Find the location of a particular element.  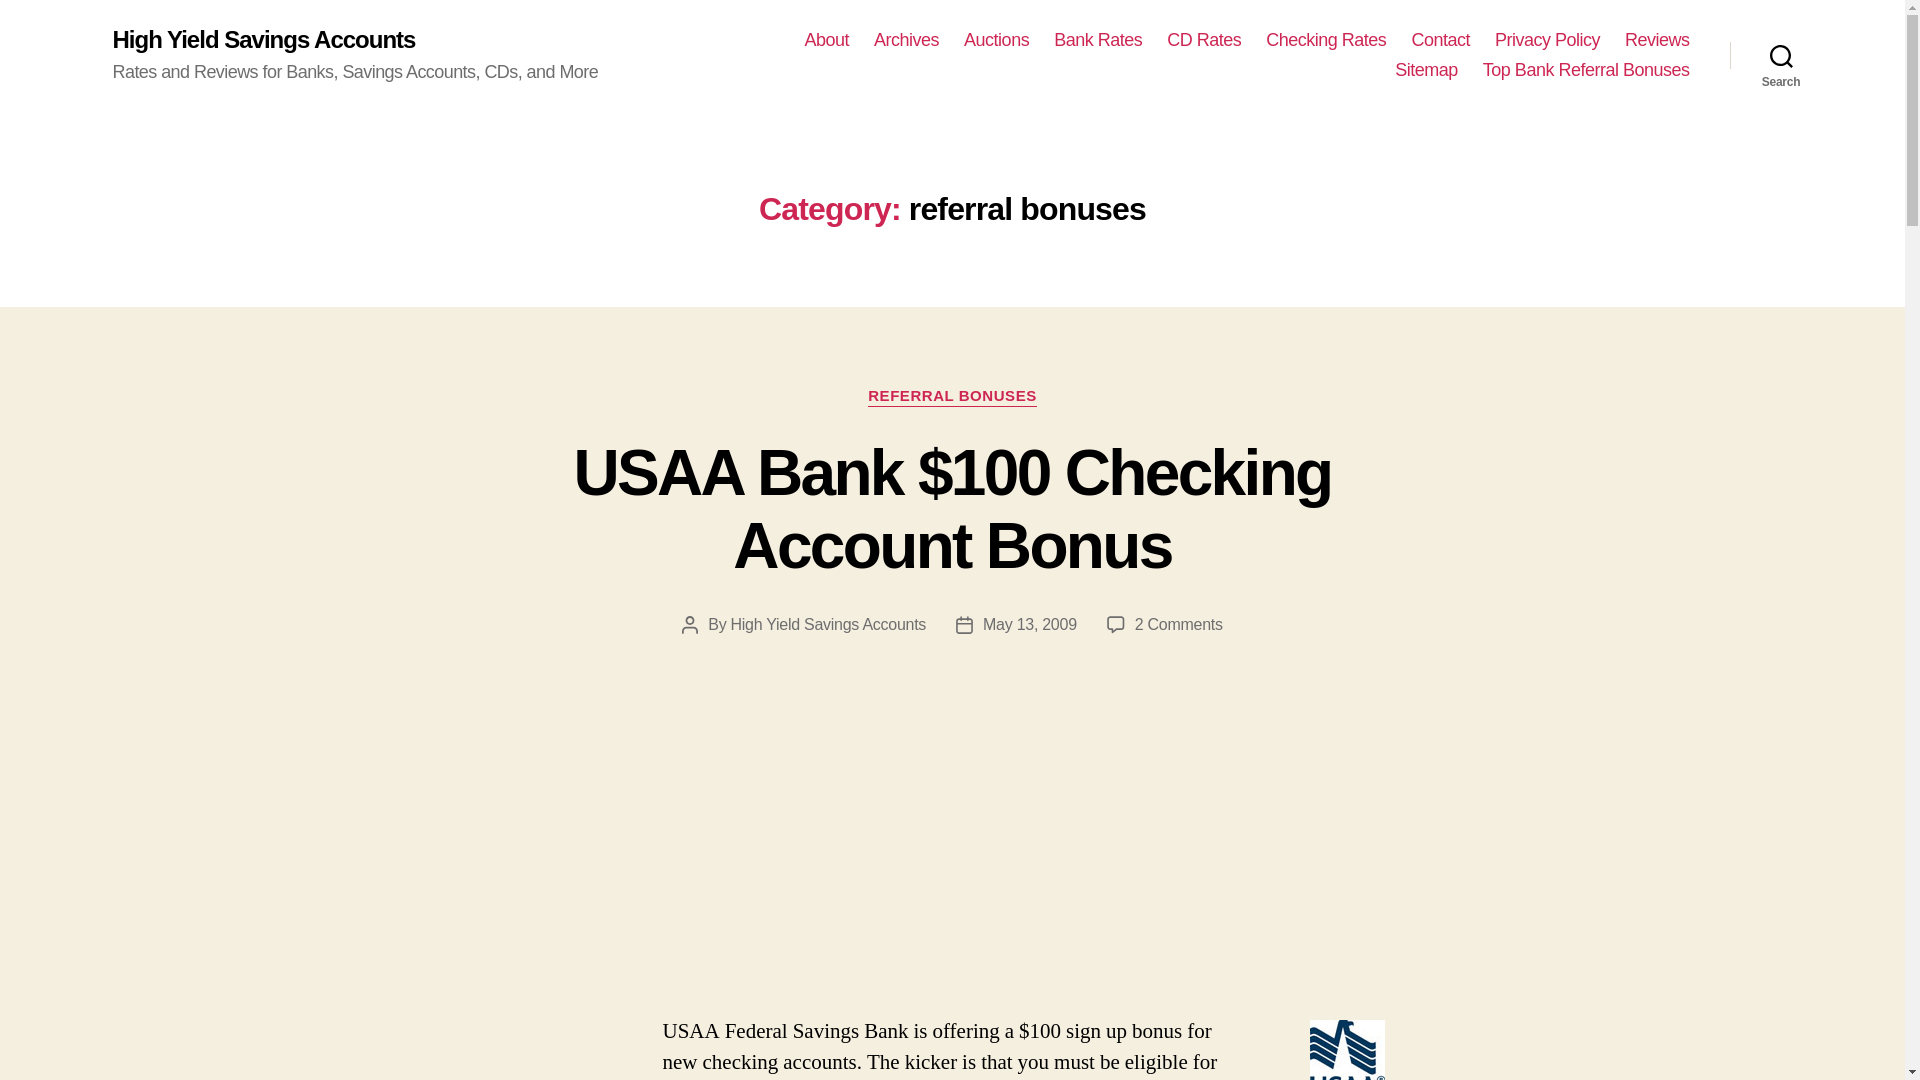

High Yield Savings Accounts is located at coordinates (829, 624).